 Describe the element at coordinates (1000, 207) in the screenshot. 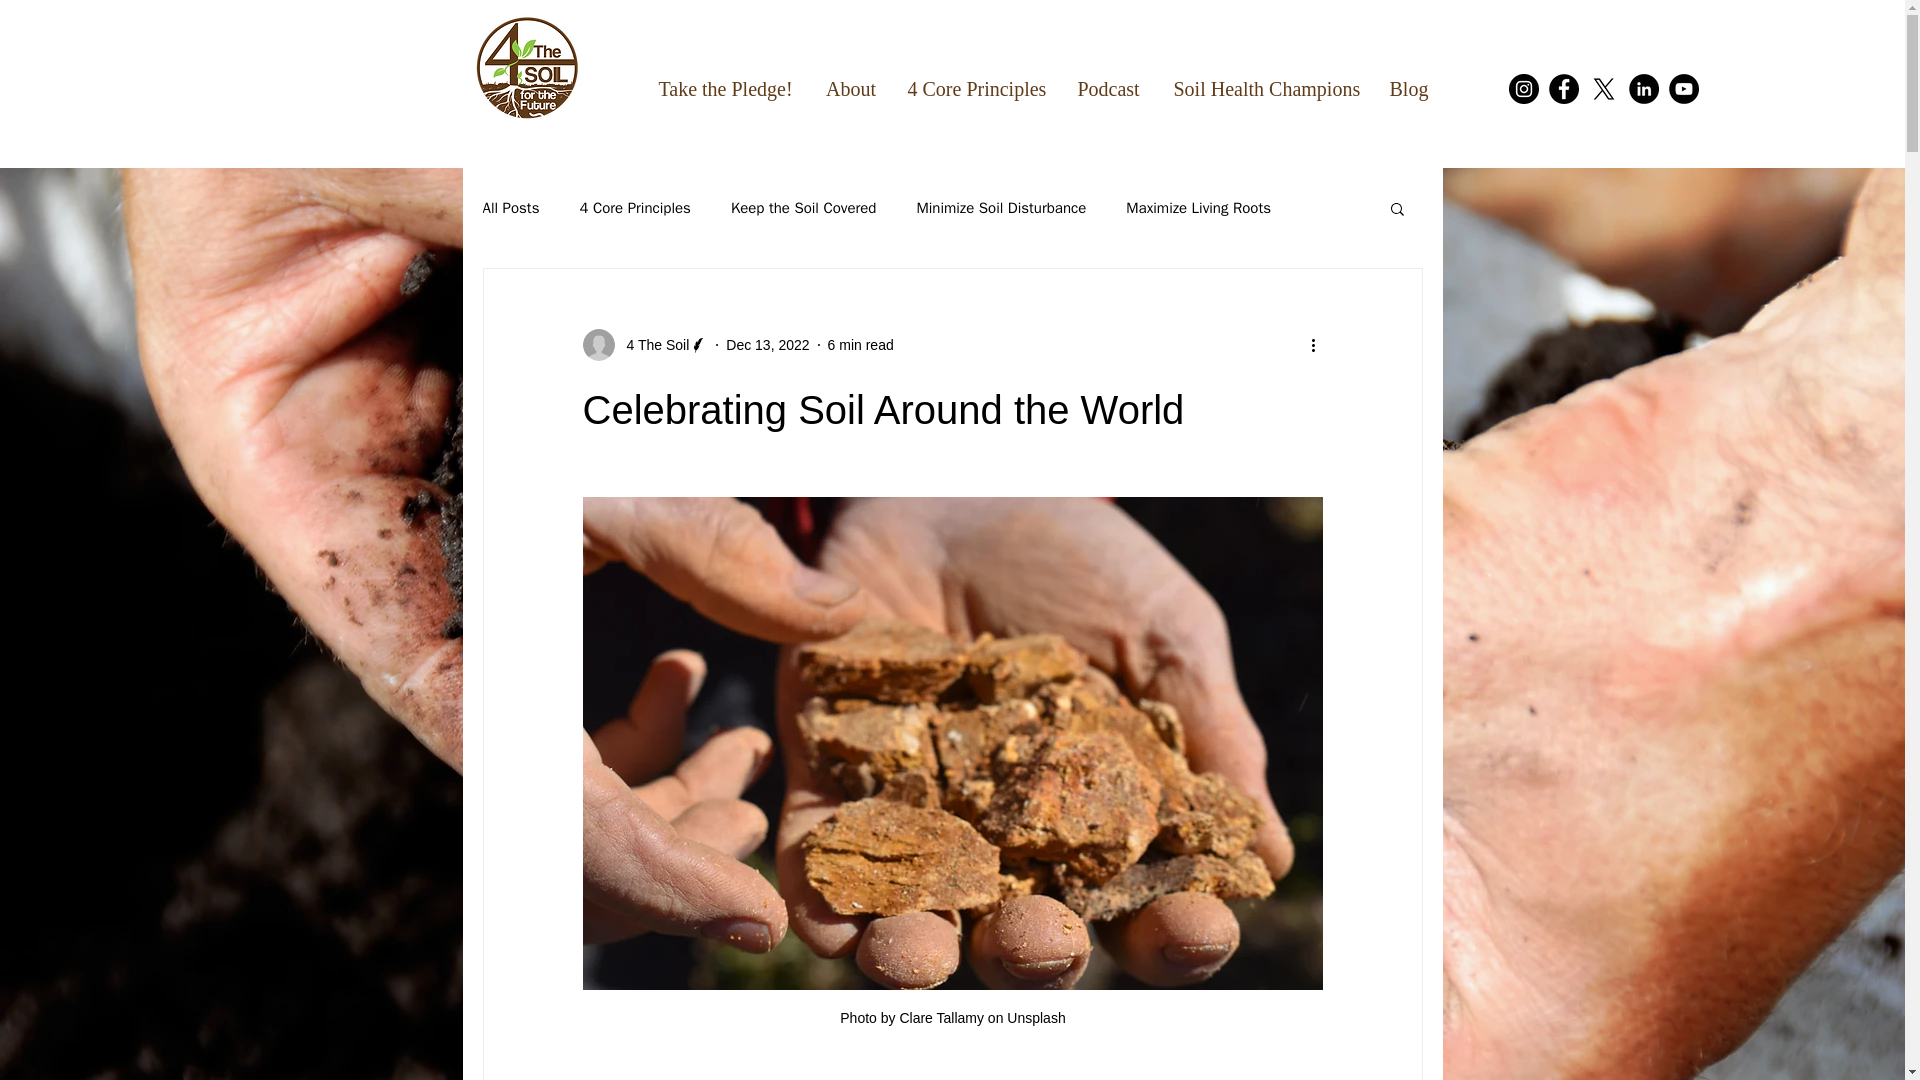

I see `Minimize Soil Disturbance` at that location.